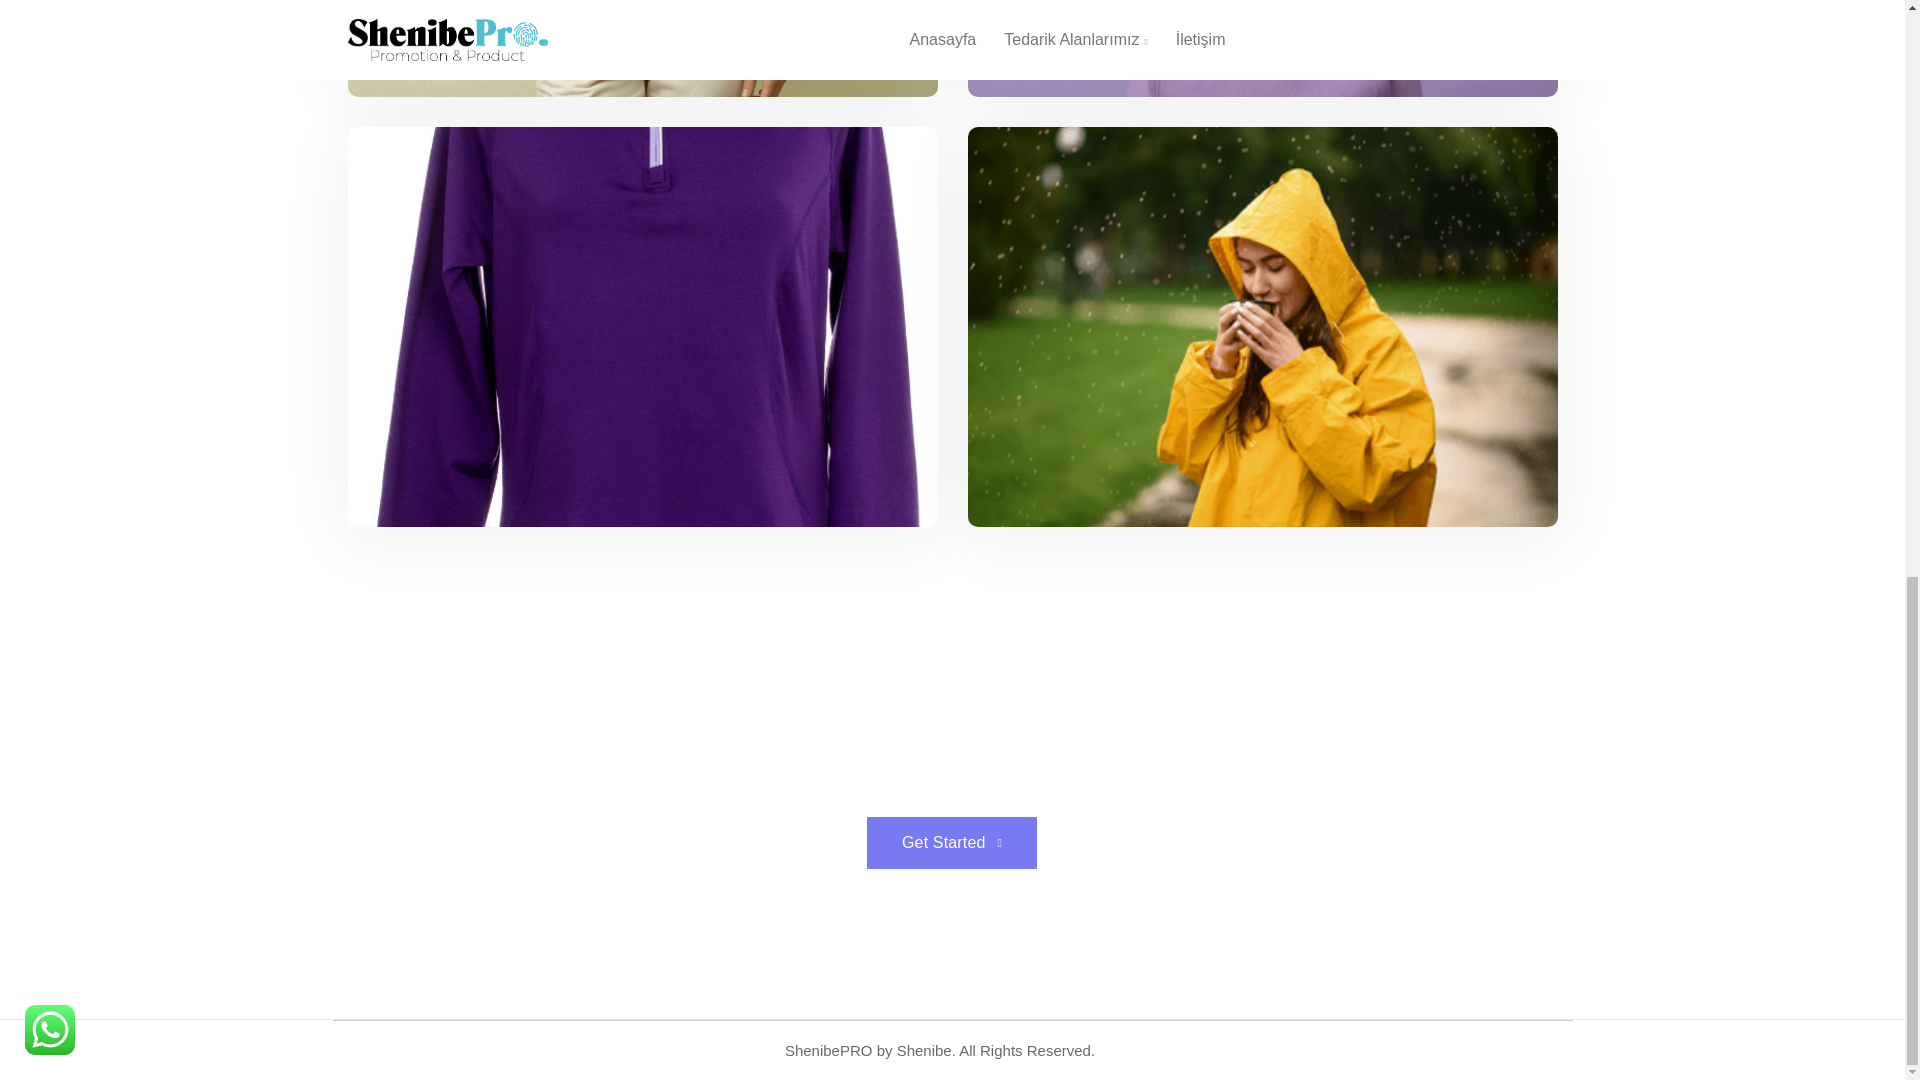 This screenshot has height=1080, width=1920. What do you see at coordinates (642, 48) in the screenshot?
I see `Sweatshirt` at bounding box center [642, 48].